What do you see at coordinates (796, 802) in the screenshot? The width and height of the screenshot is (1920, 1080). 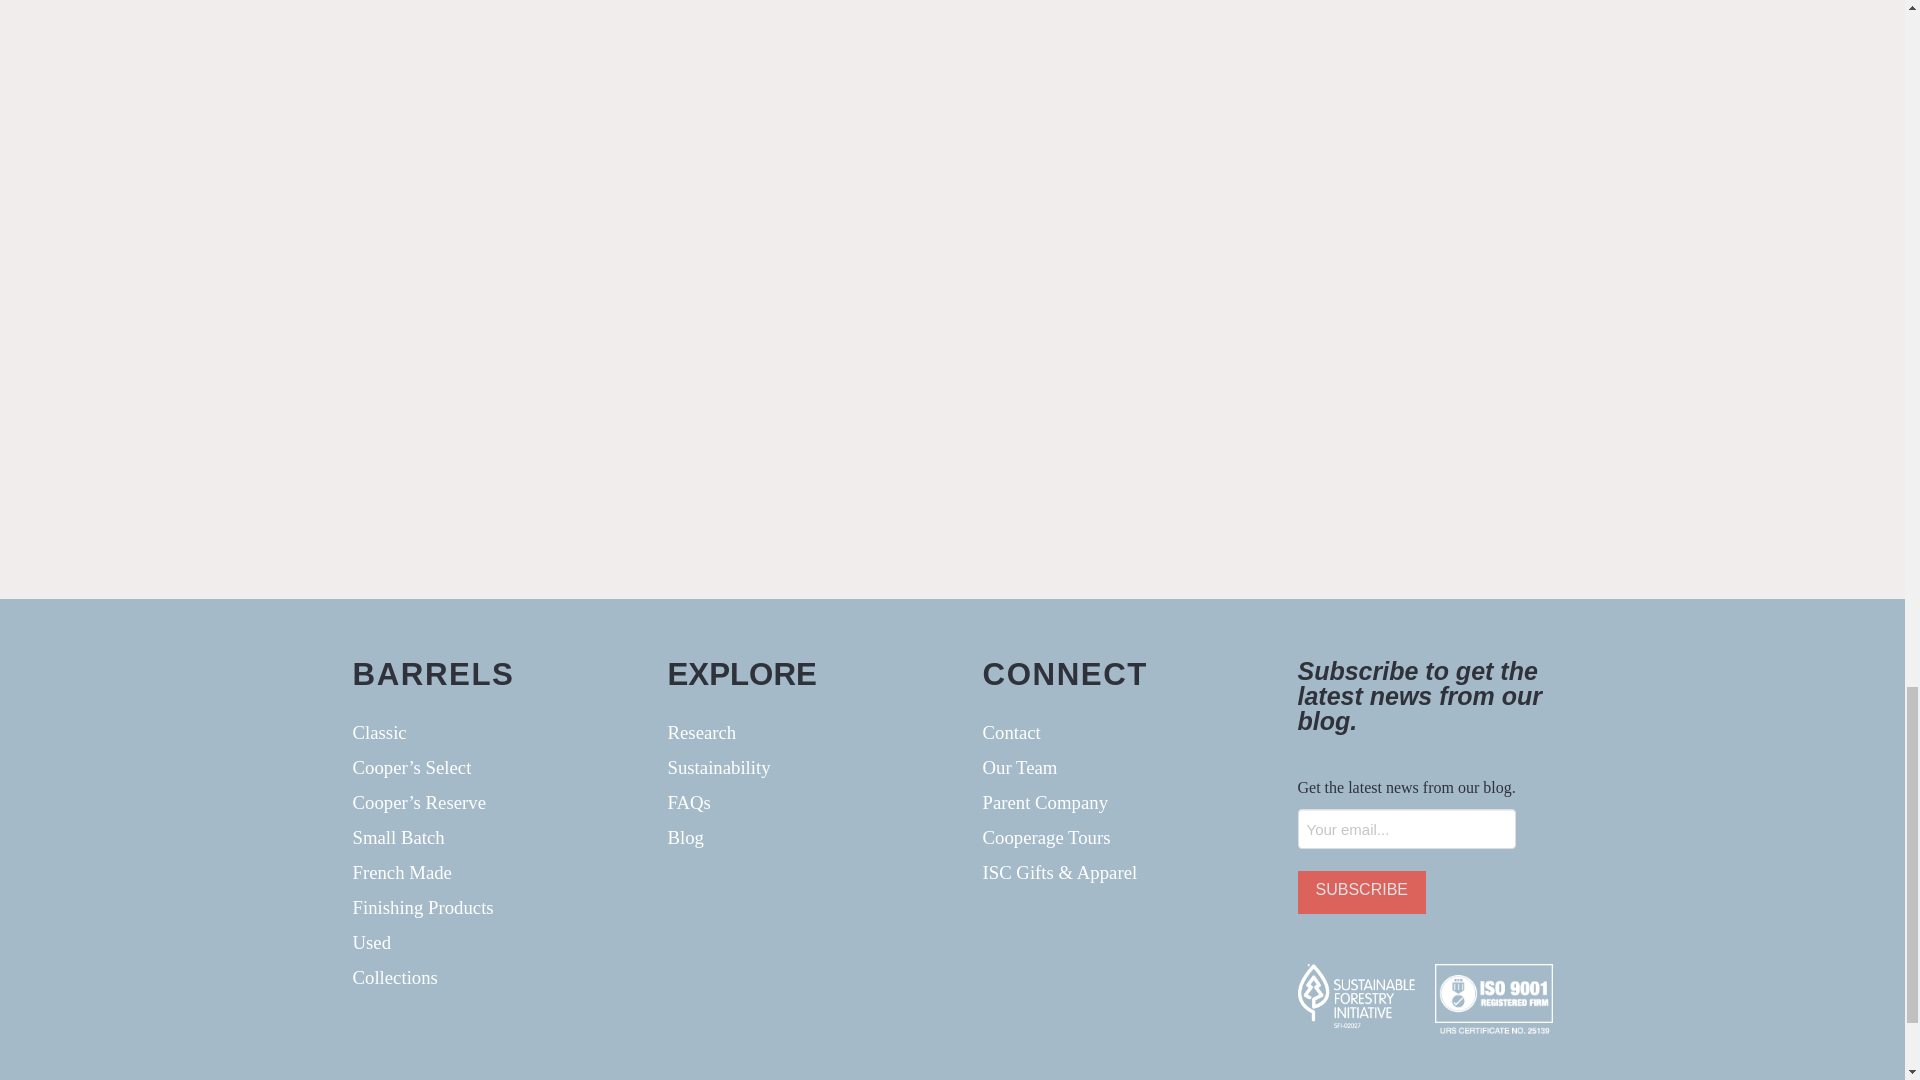 I see `FAQs` at bounding box center [796, 802].